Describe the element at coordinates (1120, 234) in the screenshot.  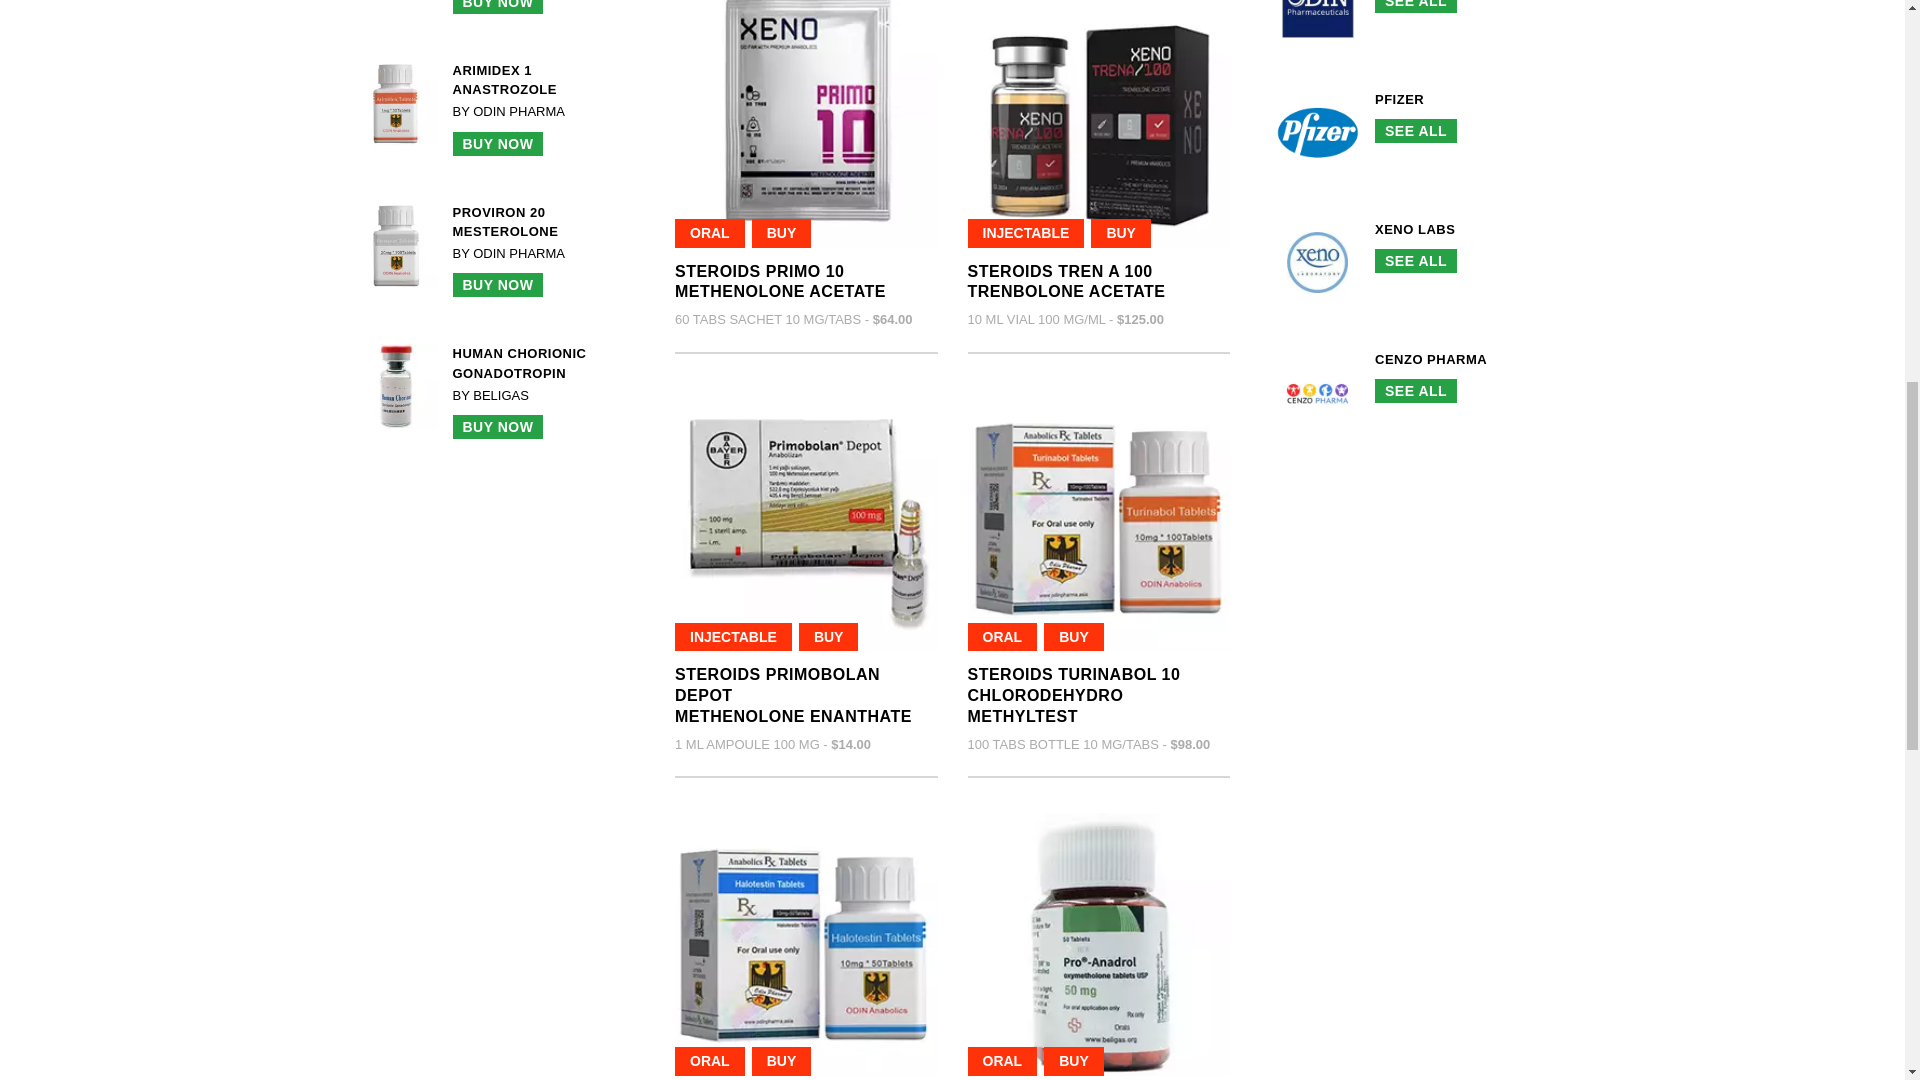
I see `BUY` at that location.